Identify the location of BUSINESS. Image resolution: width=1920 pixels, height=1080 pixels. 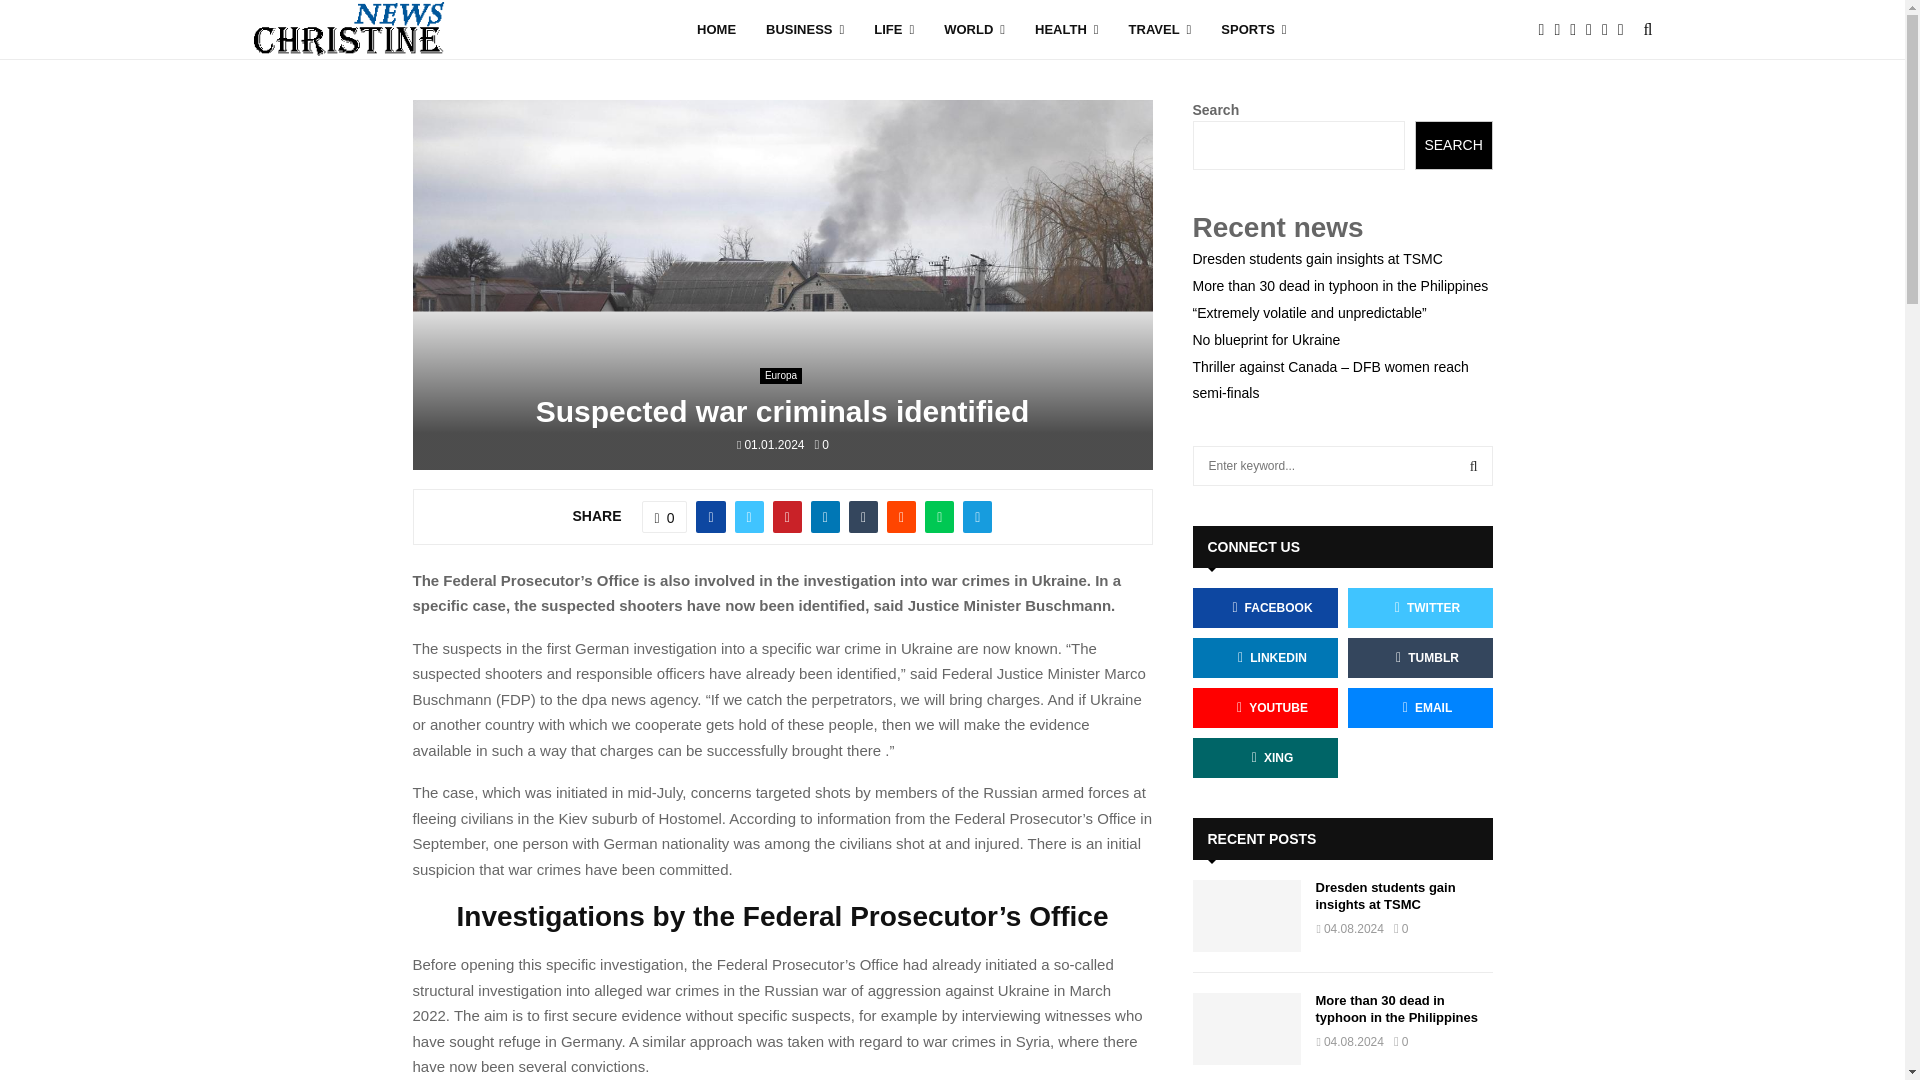
(805, 30).